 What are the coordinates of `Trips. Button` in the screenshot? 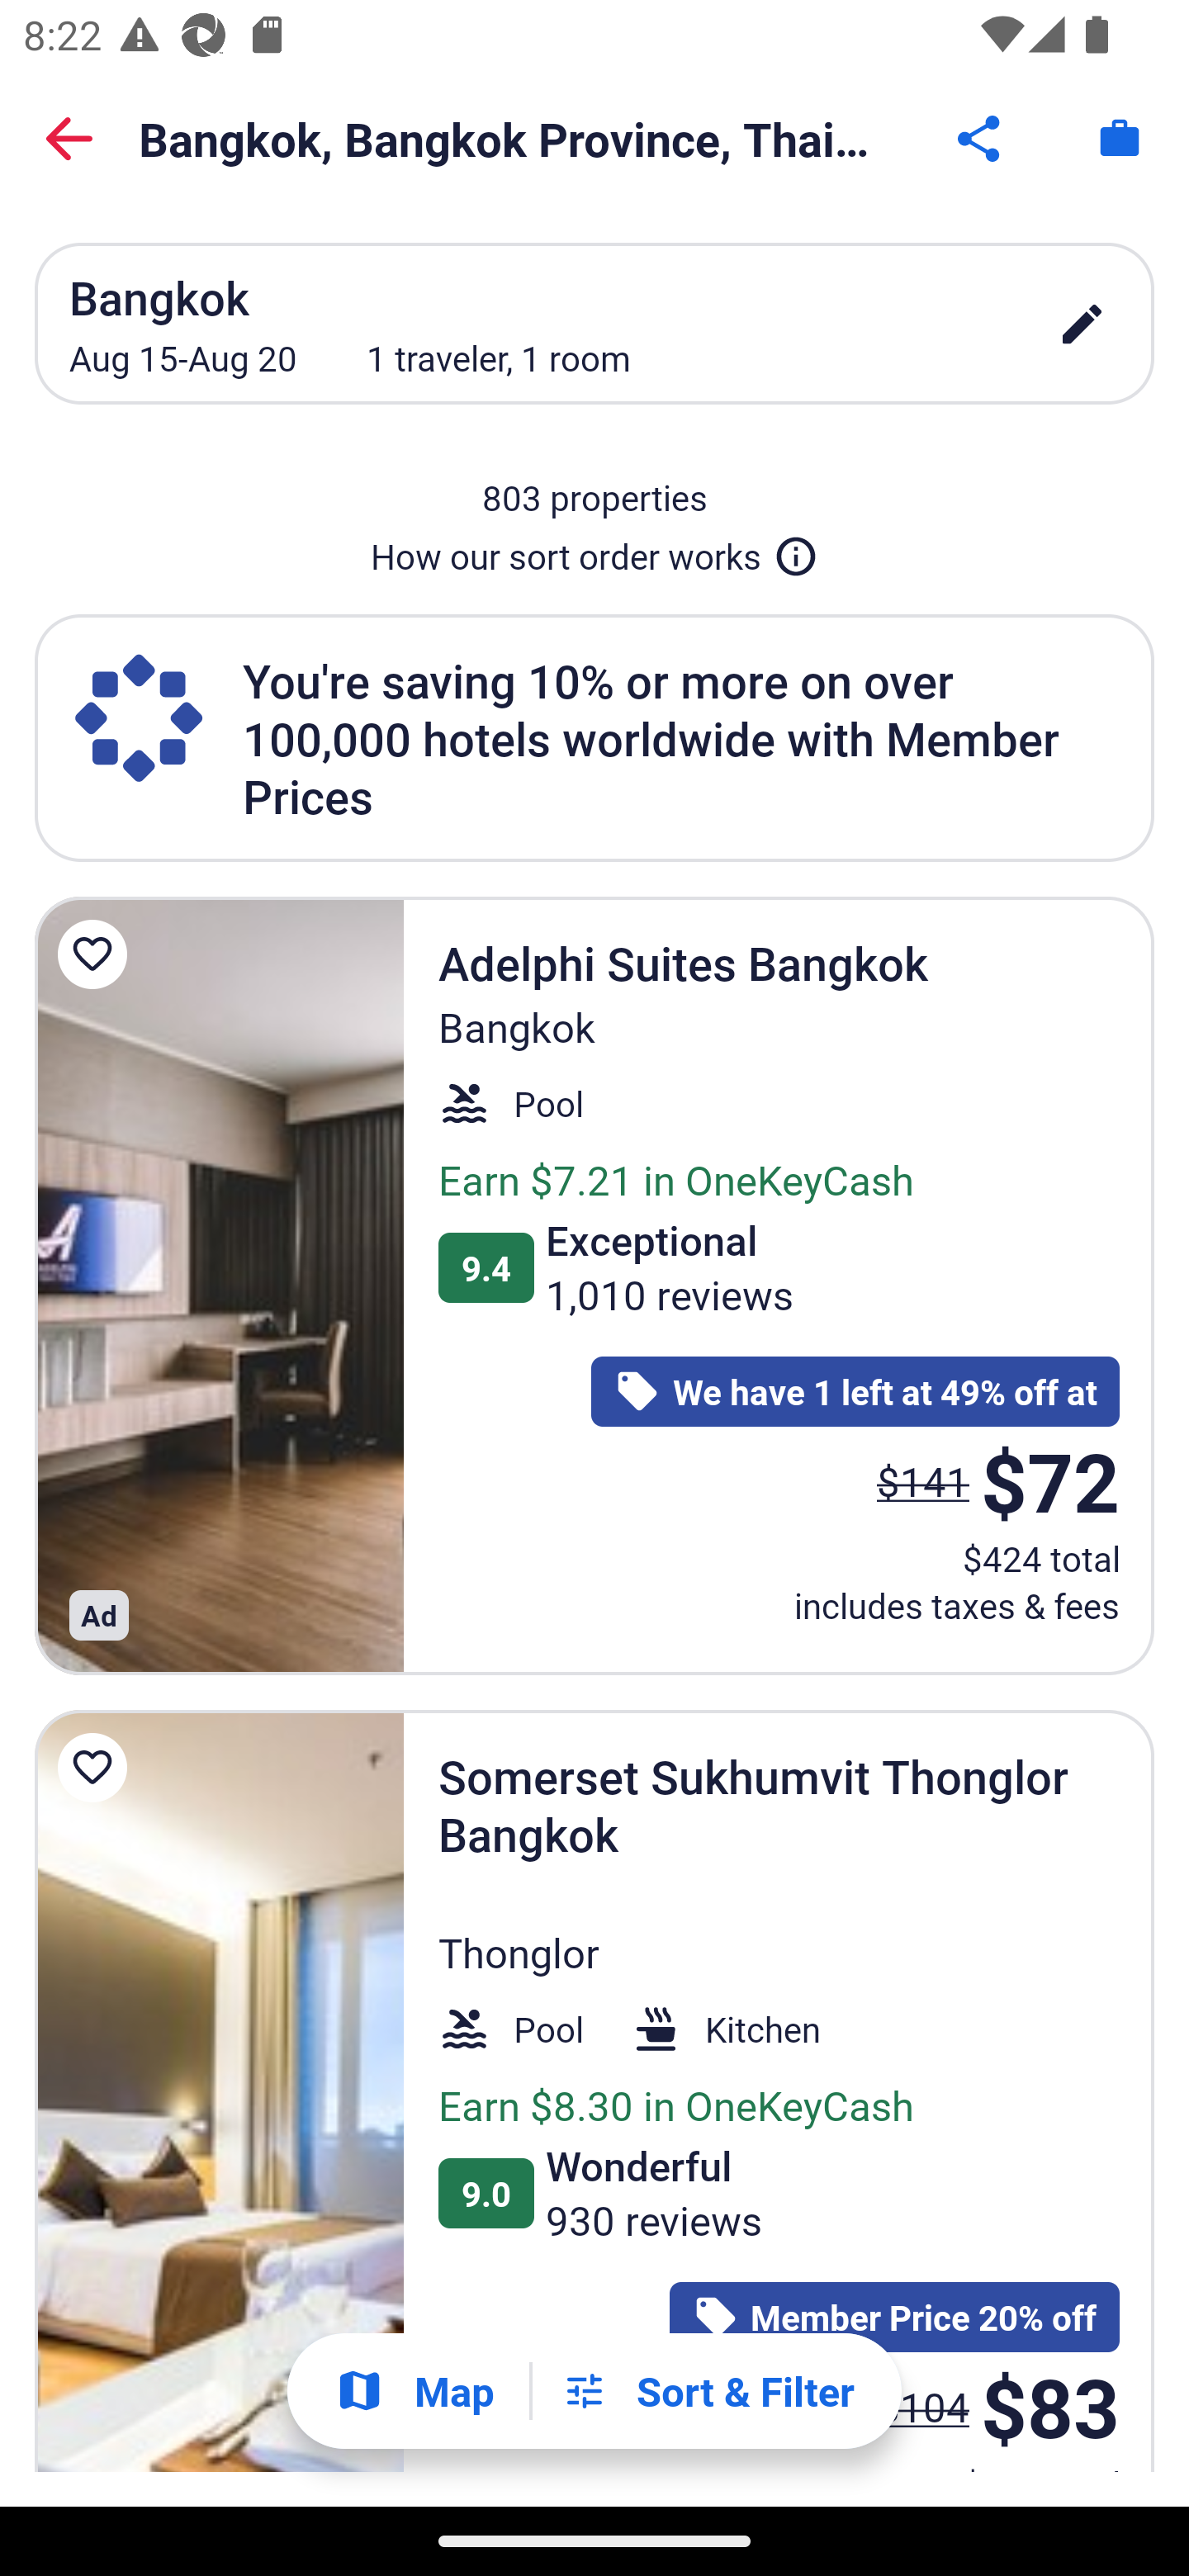 It's located at (1120, 139).